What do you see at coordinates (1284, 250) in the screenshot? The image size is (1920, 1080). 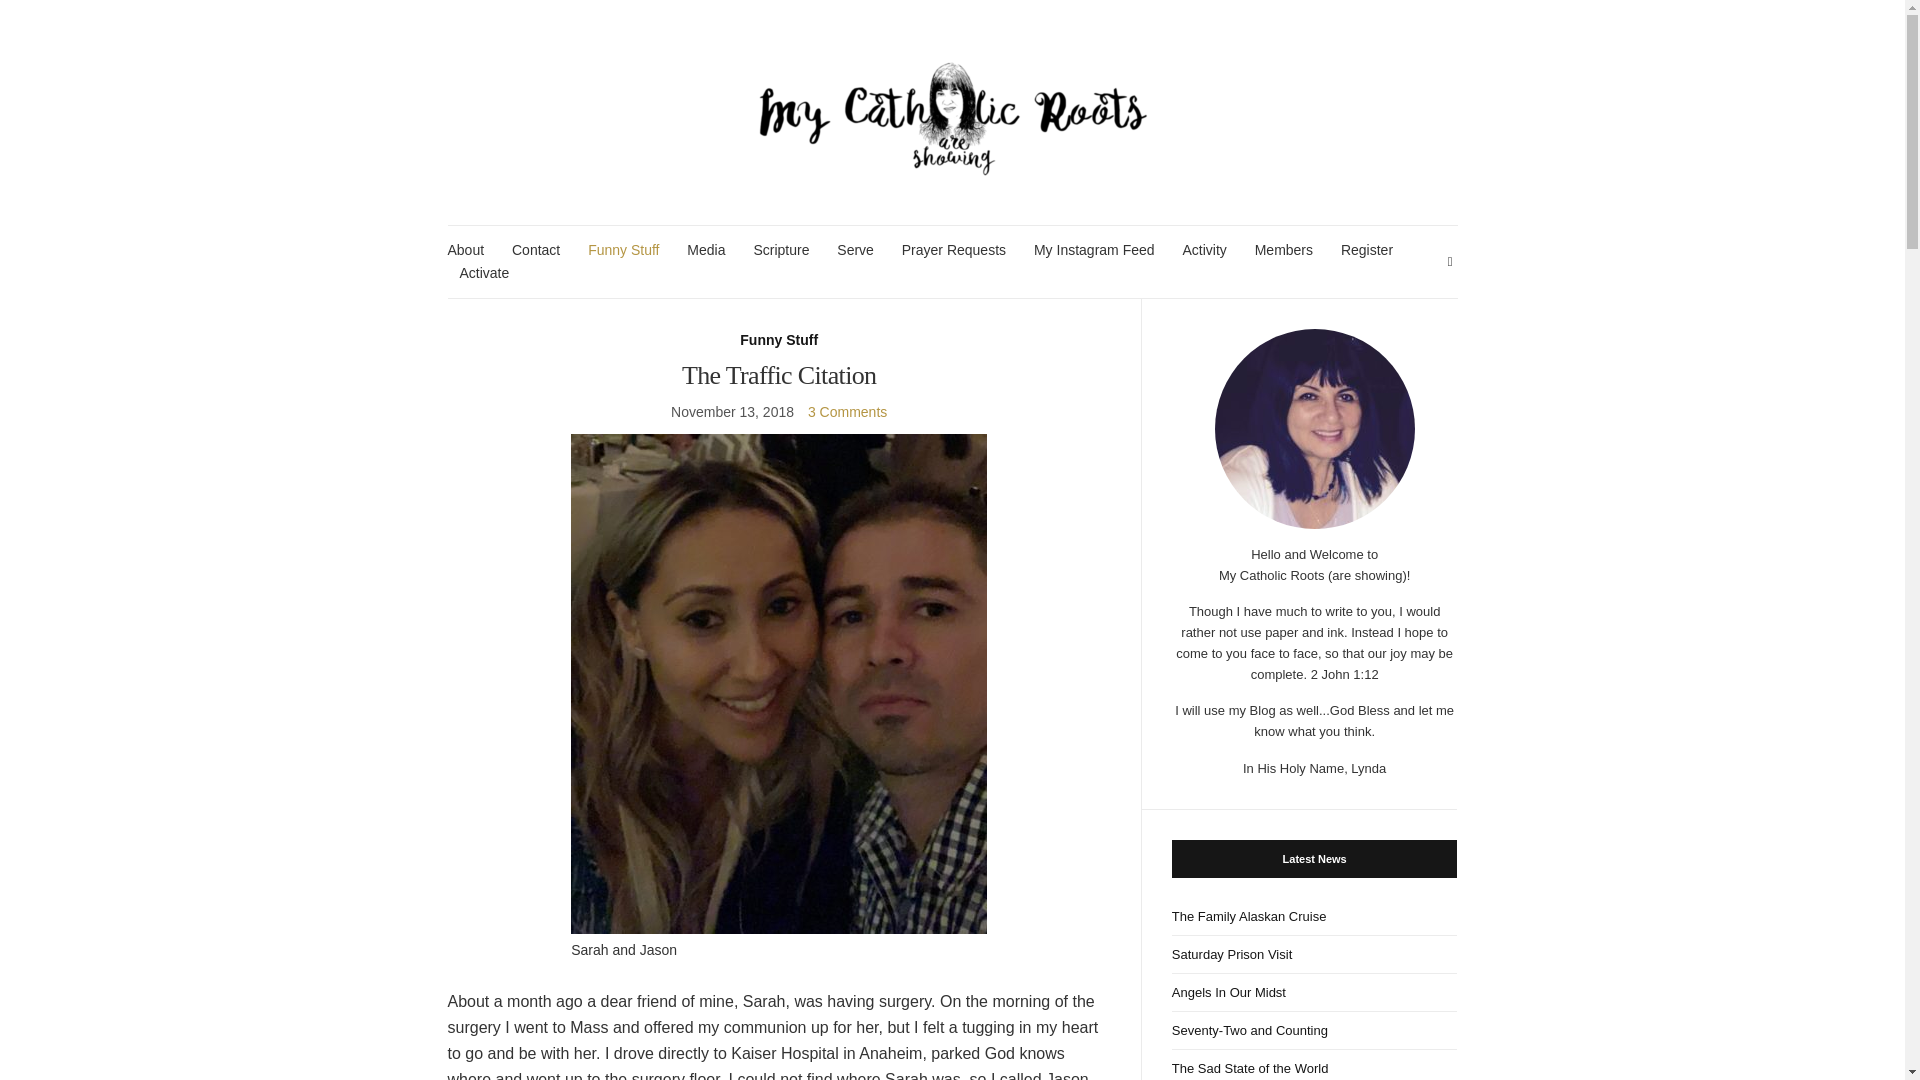 I see `Members` at bounding box center [1284, 250].